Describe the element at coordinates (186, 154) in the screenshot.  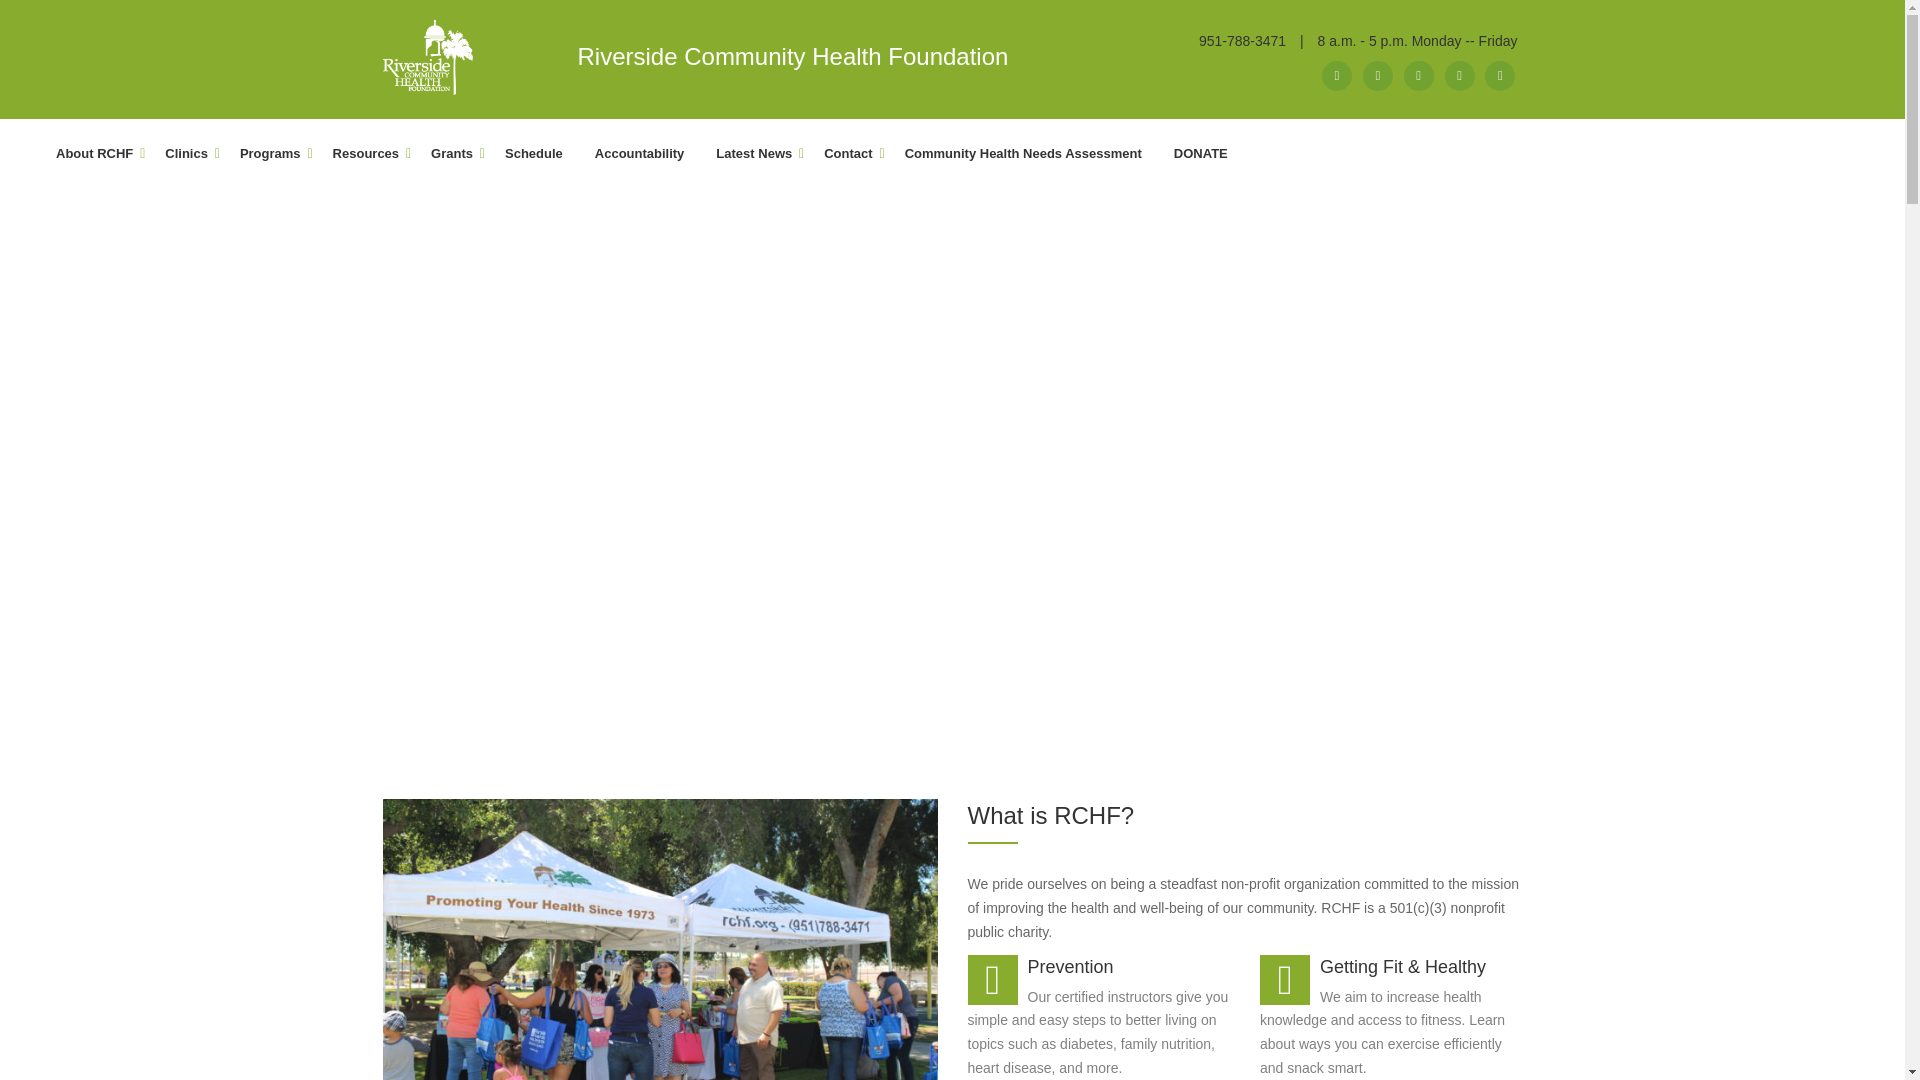
I see `Clinics` at that location.